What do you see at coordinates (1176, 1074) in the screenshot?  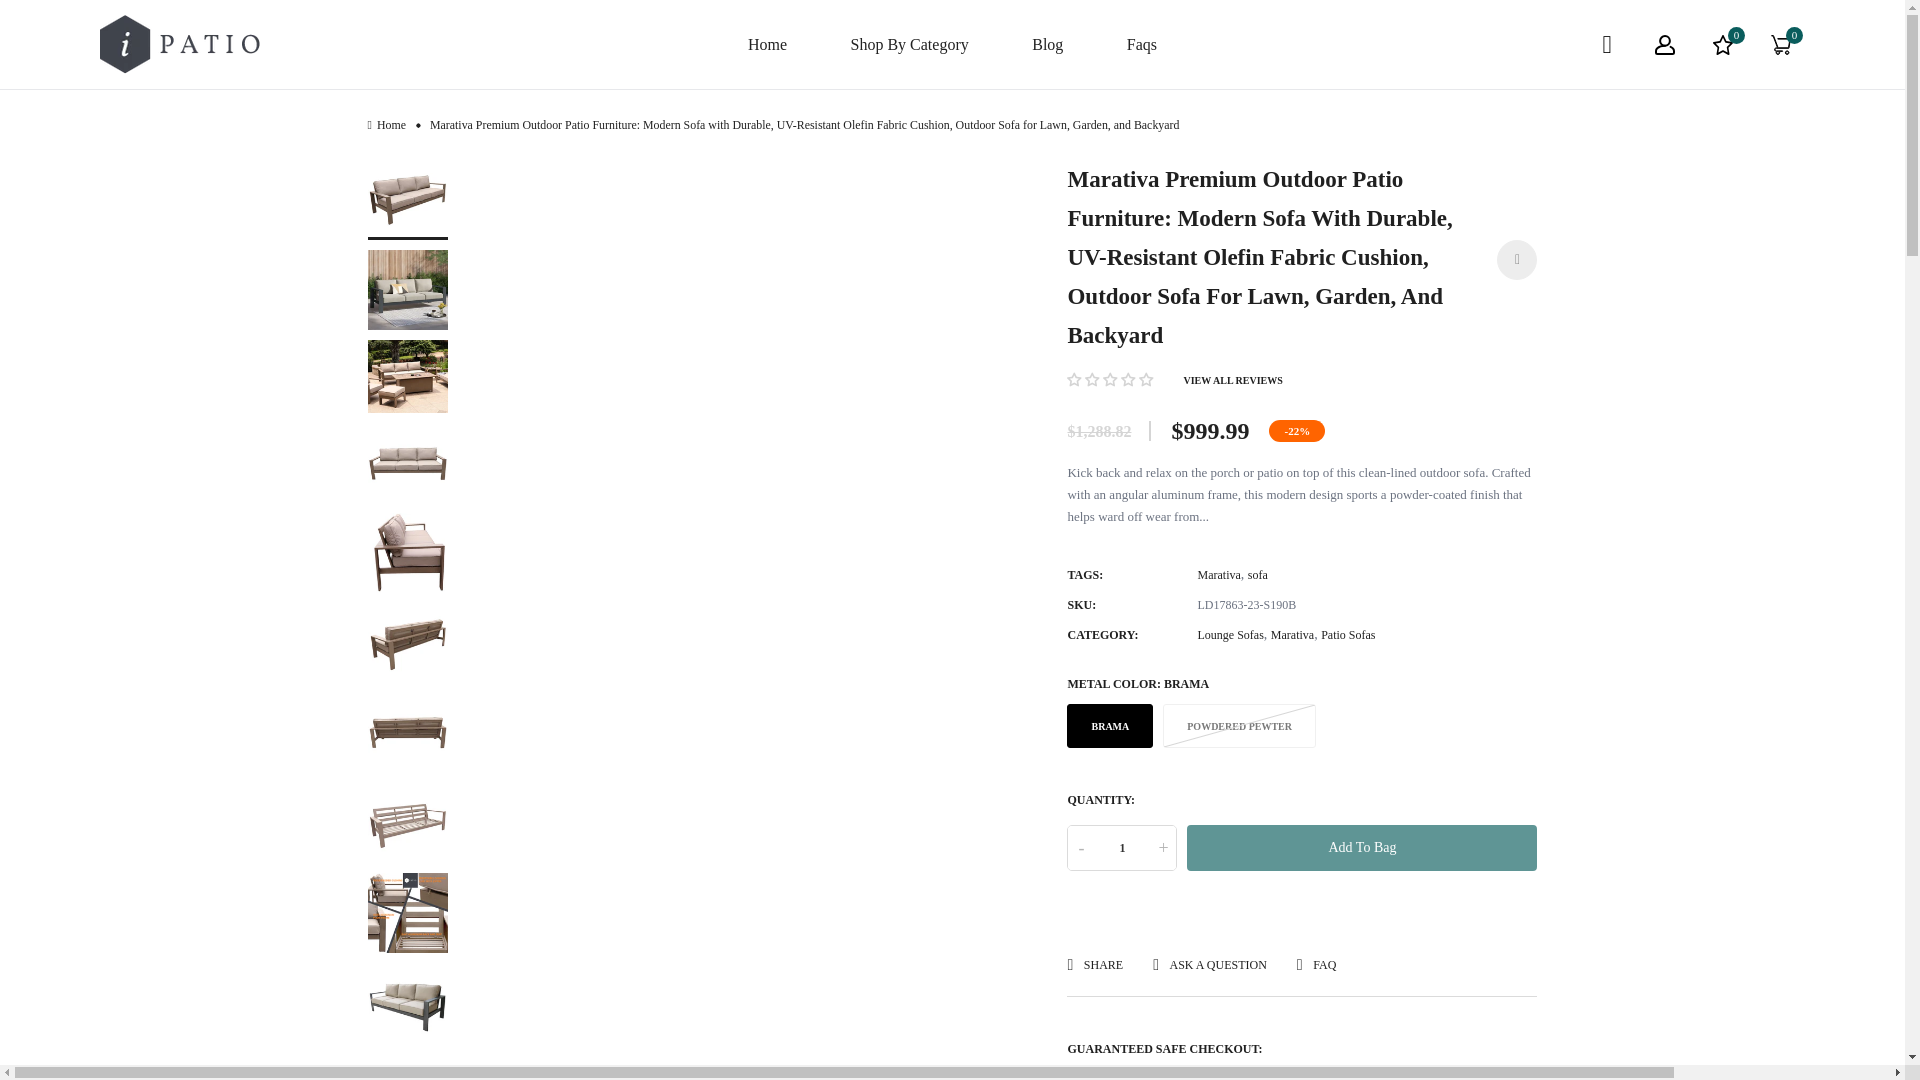 I see `Apple Pay` at bounding box center [1176, 1074].